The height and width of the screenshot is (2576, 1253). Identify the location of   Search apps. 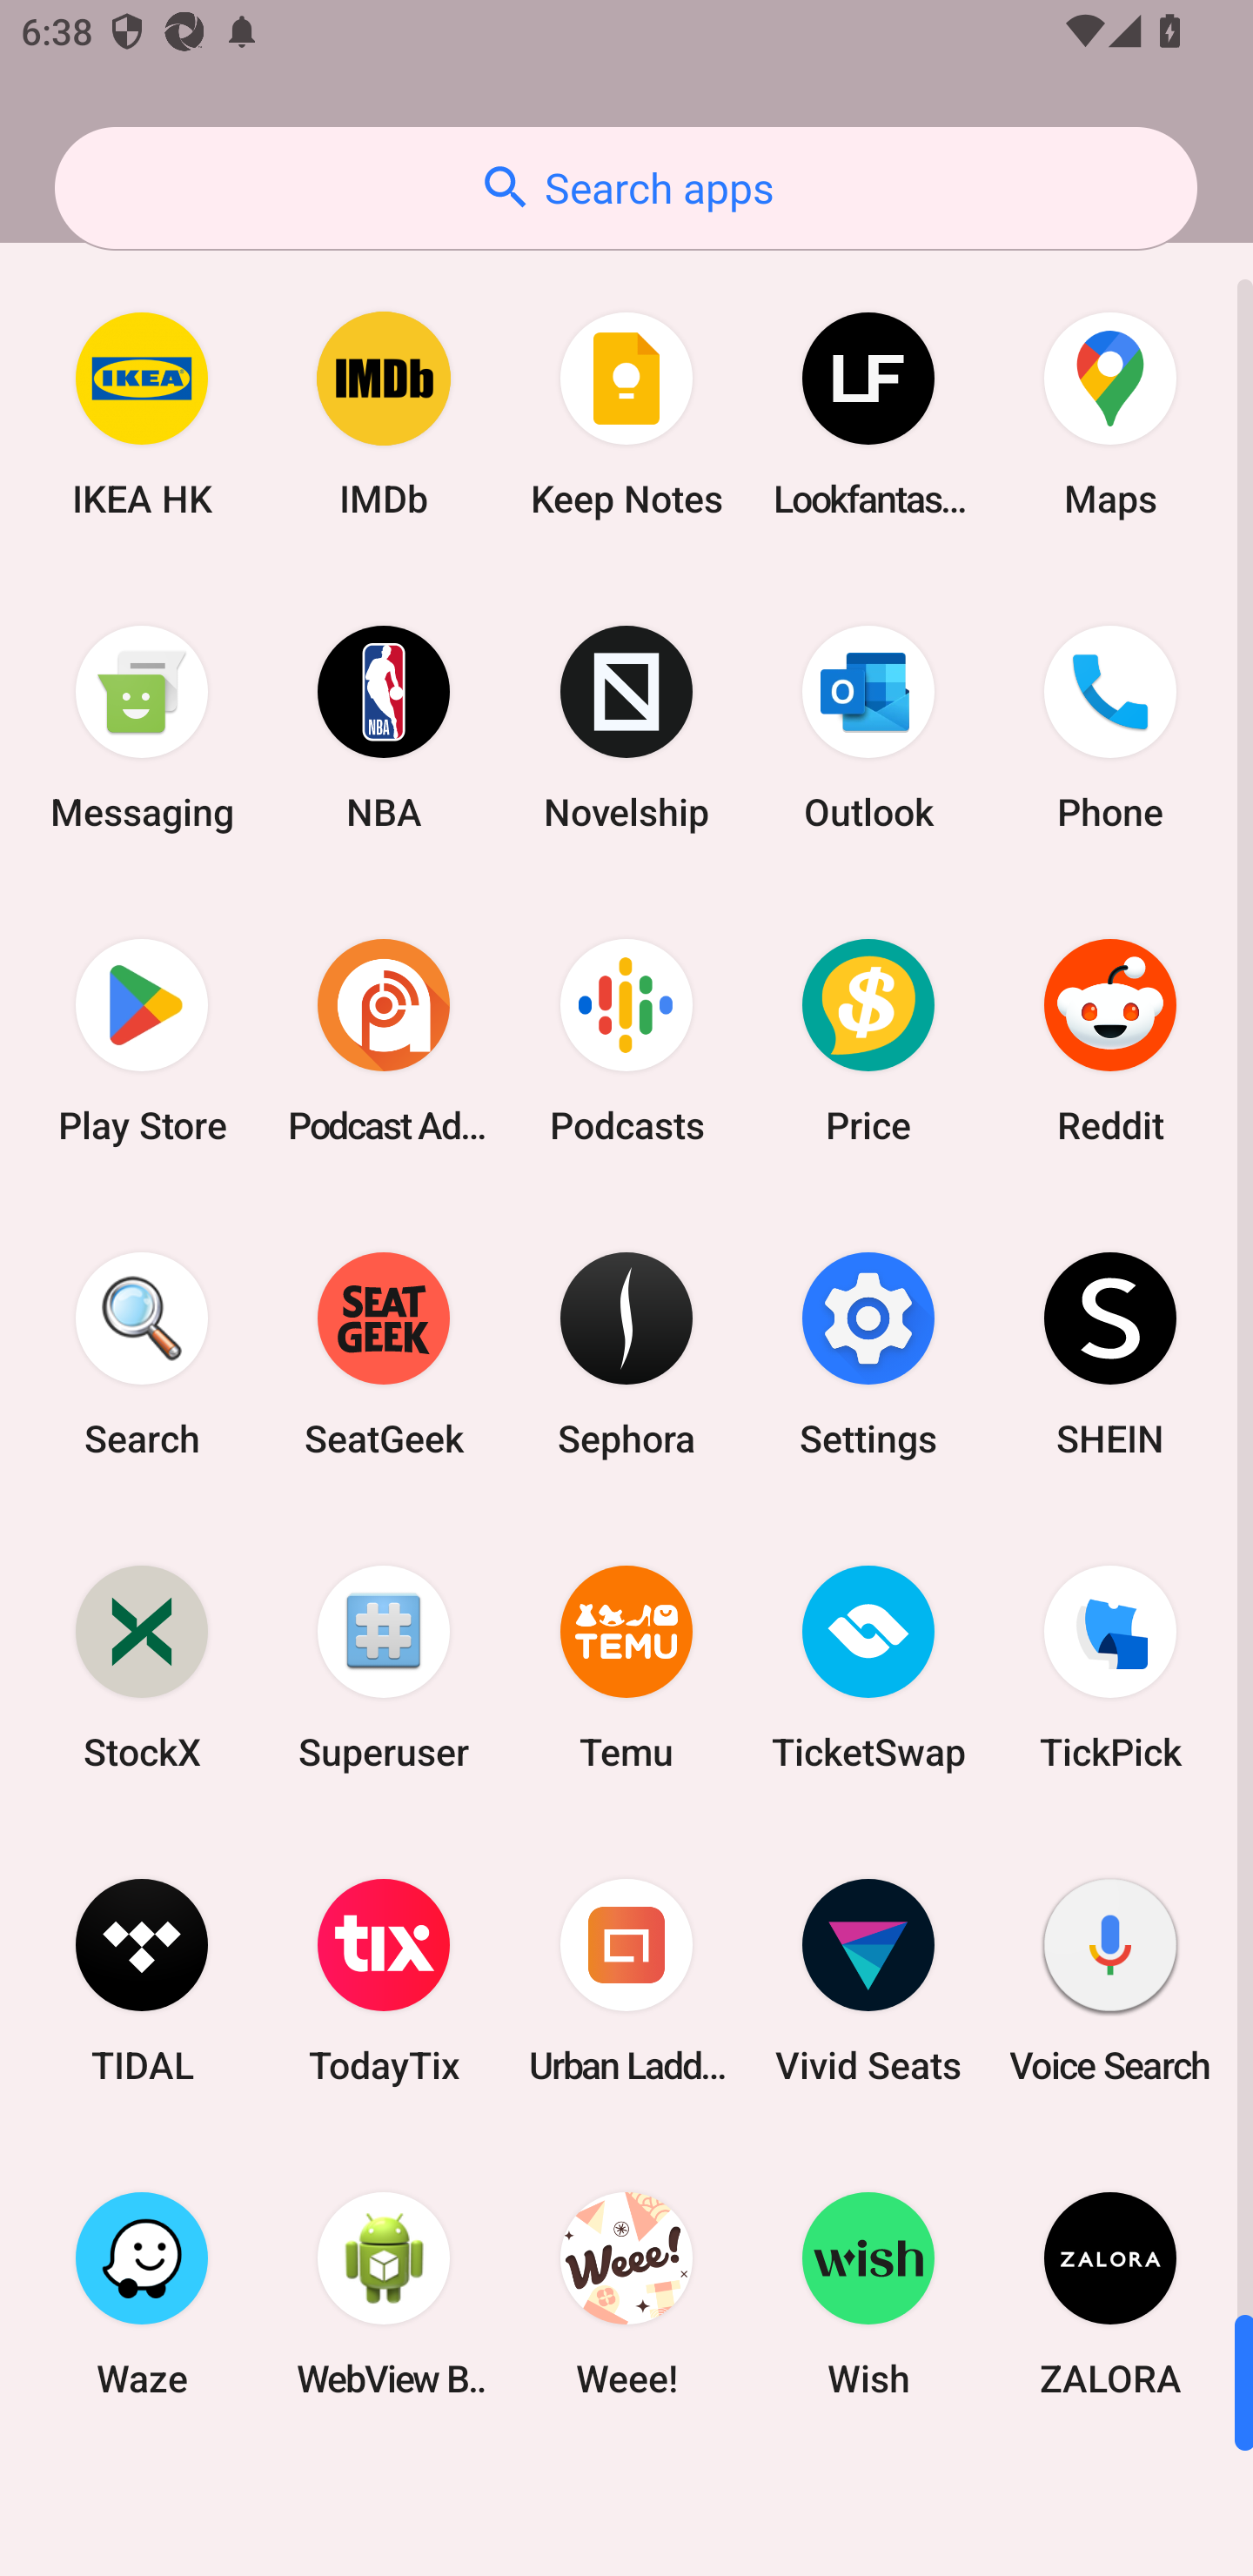
(626, 188).